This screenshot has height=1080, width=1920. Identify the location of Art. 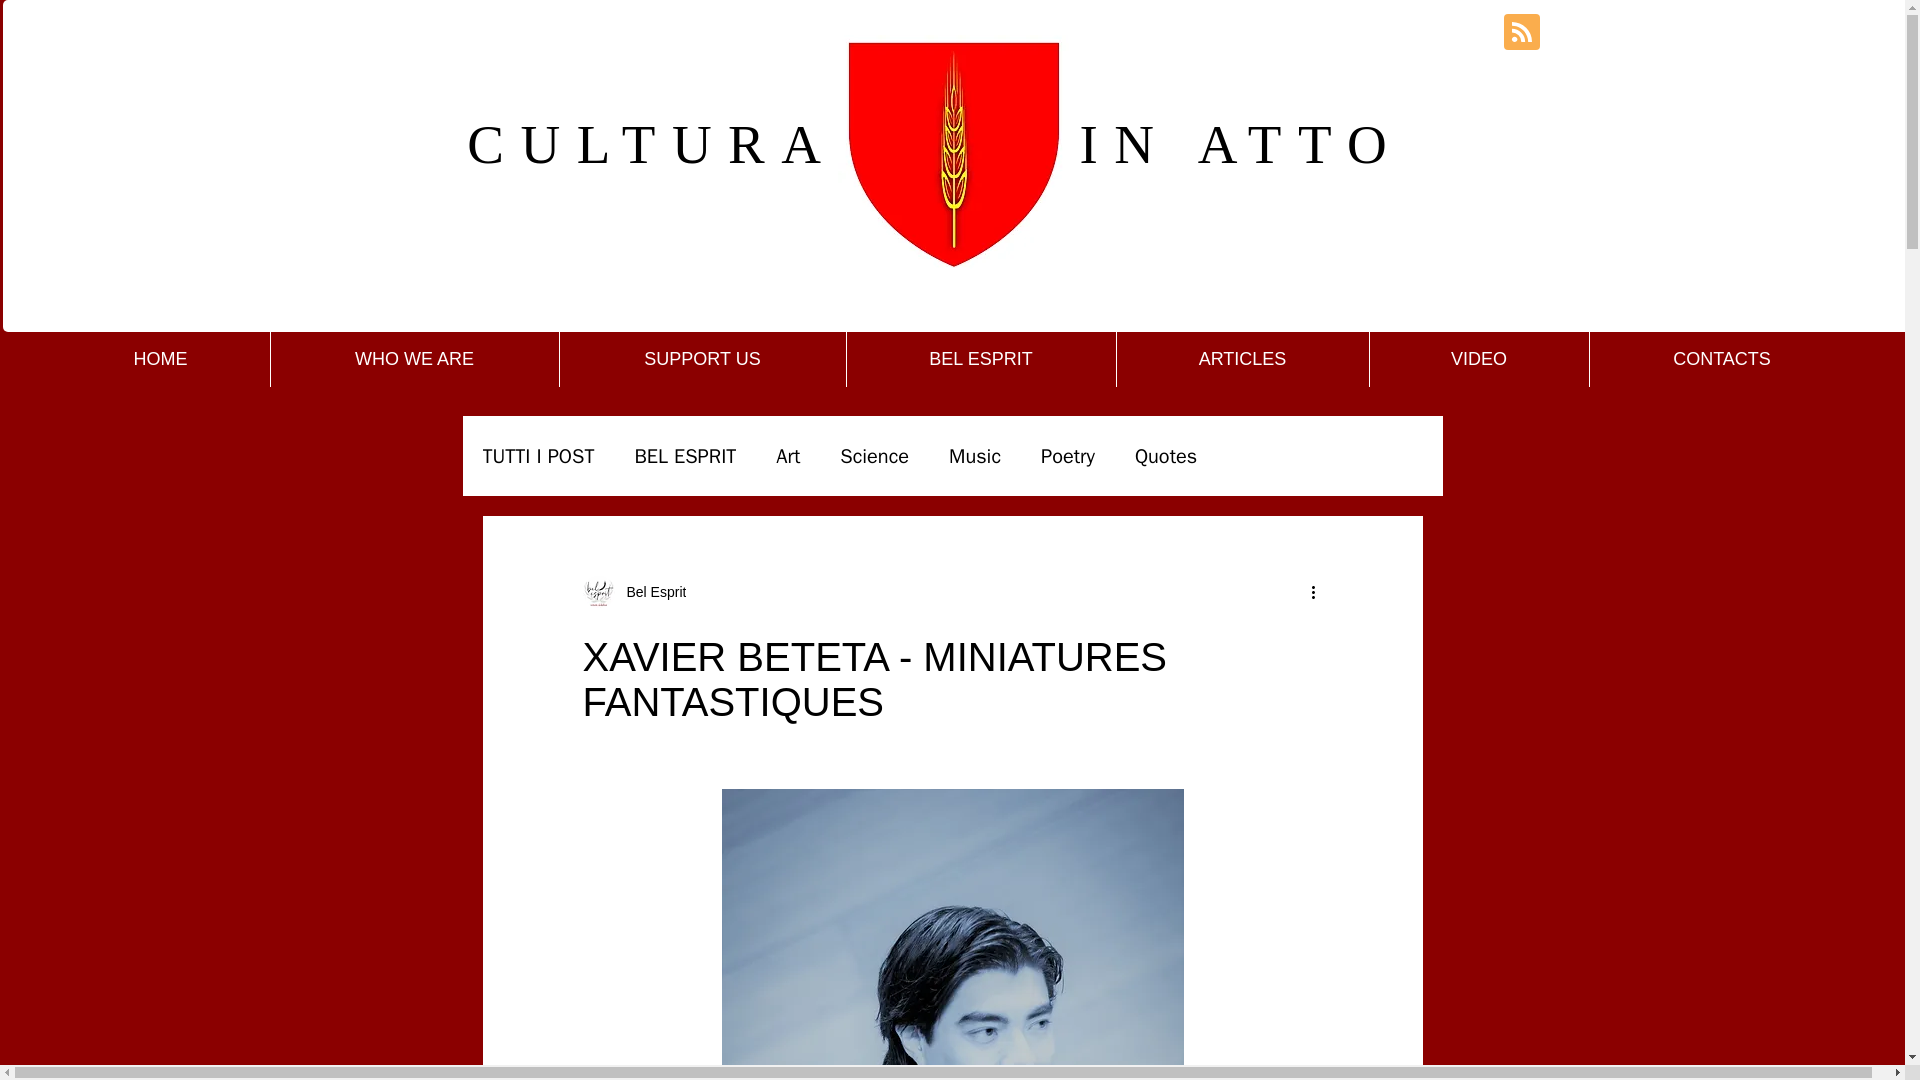
(788, 454).